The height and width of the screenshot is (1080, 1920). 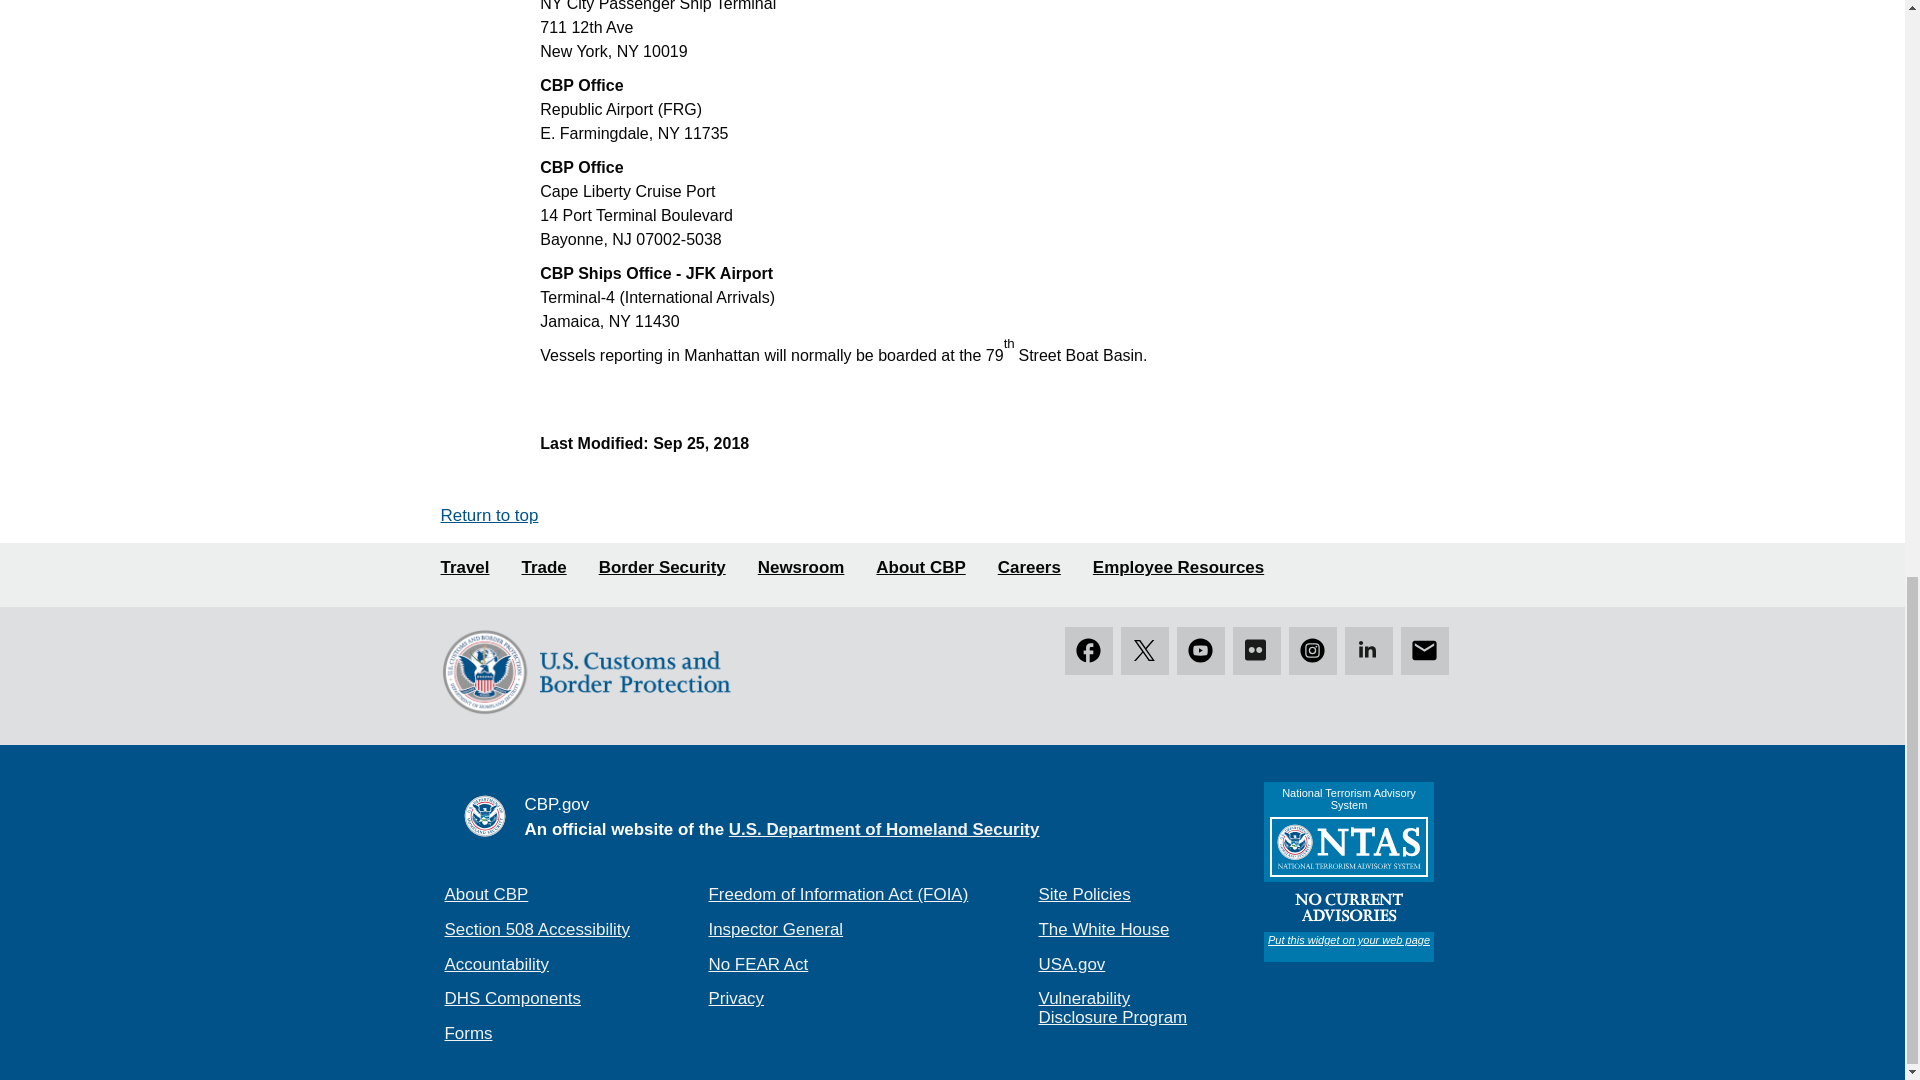 What do you see at coordinates (801, 568) in the screenshot?
I see `Newsroom` at bounding box center [801, 568].